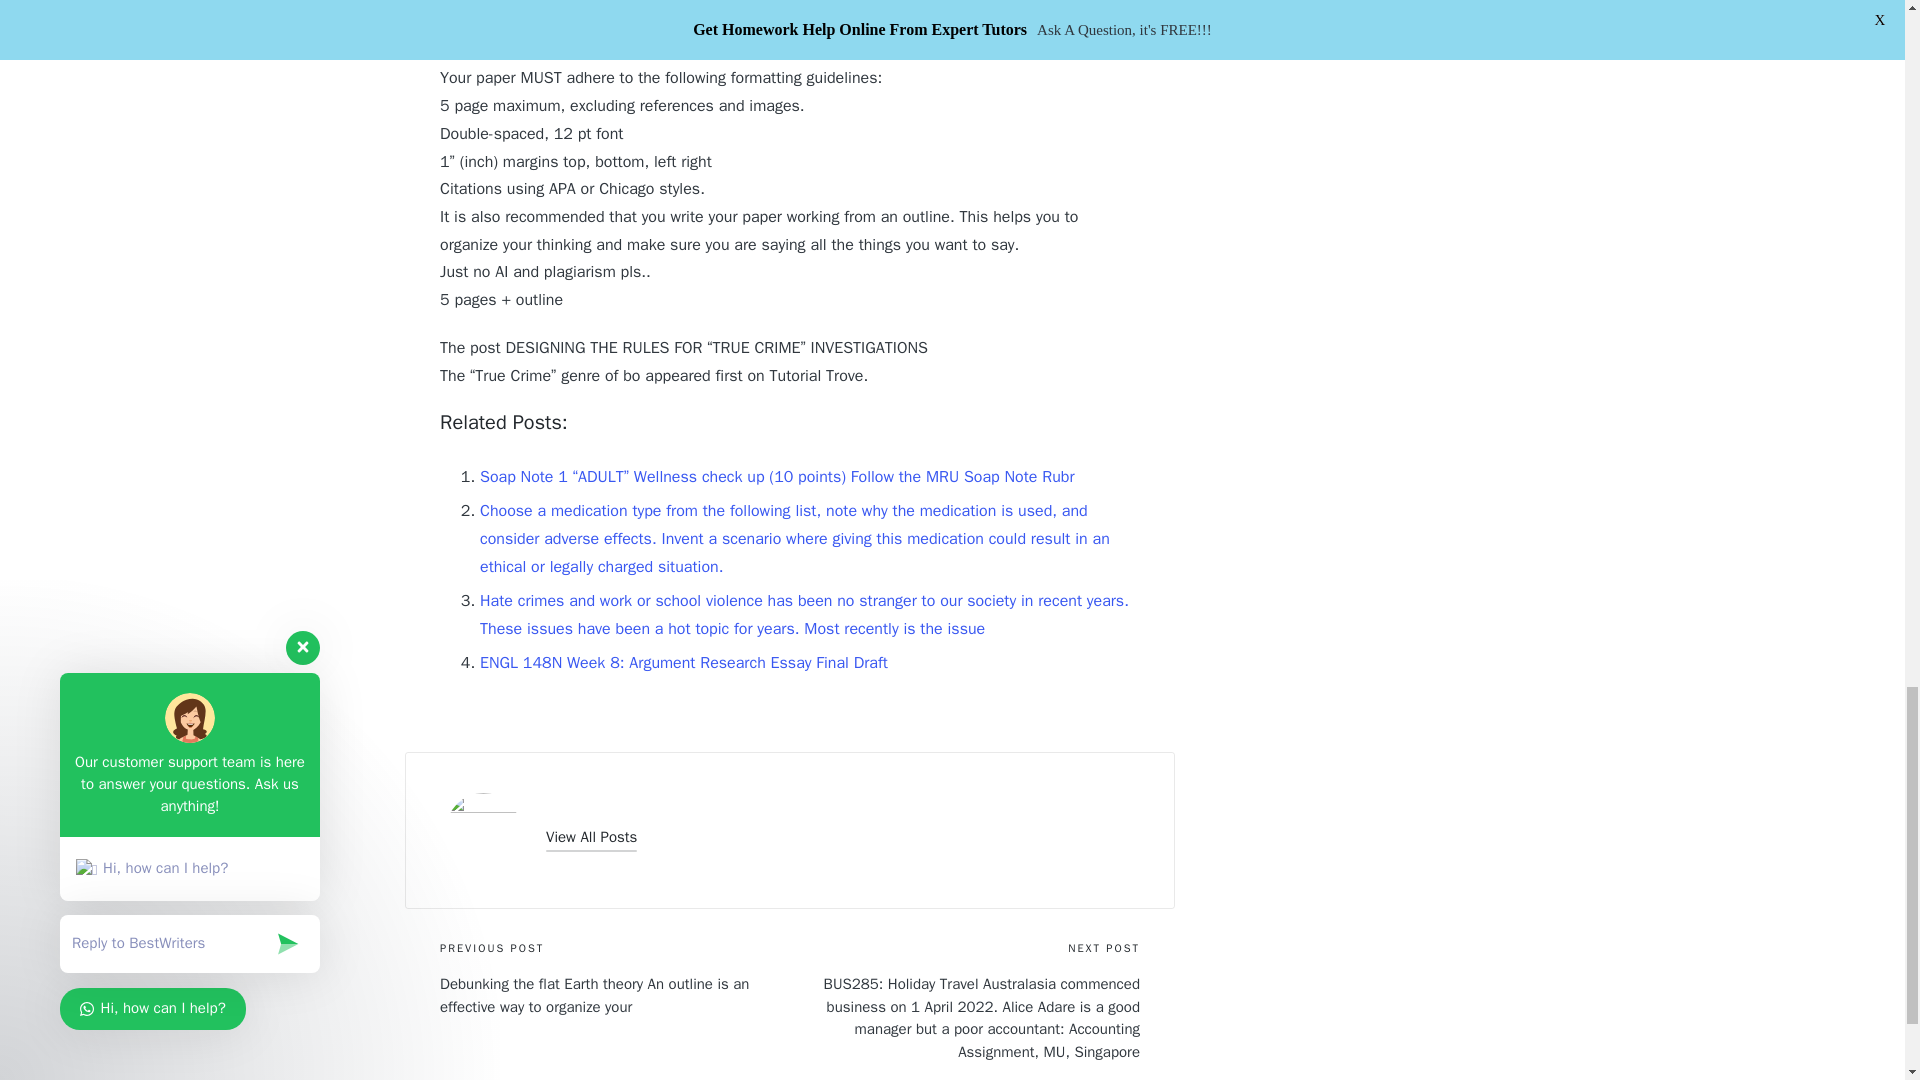 The width and height of the screenshot is (1920, 1080). Describe the element at coordinates (591, 838) in the screenshot. I see `View All Posts` at that location.